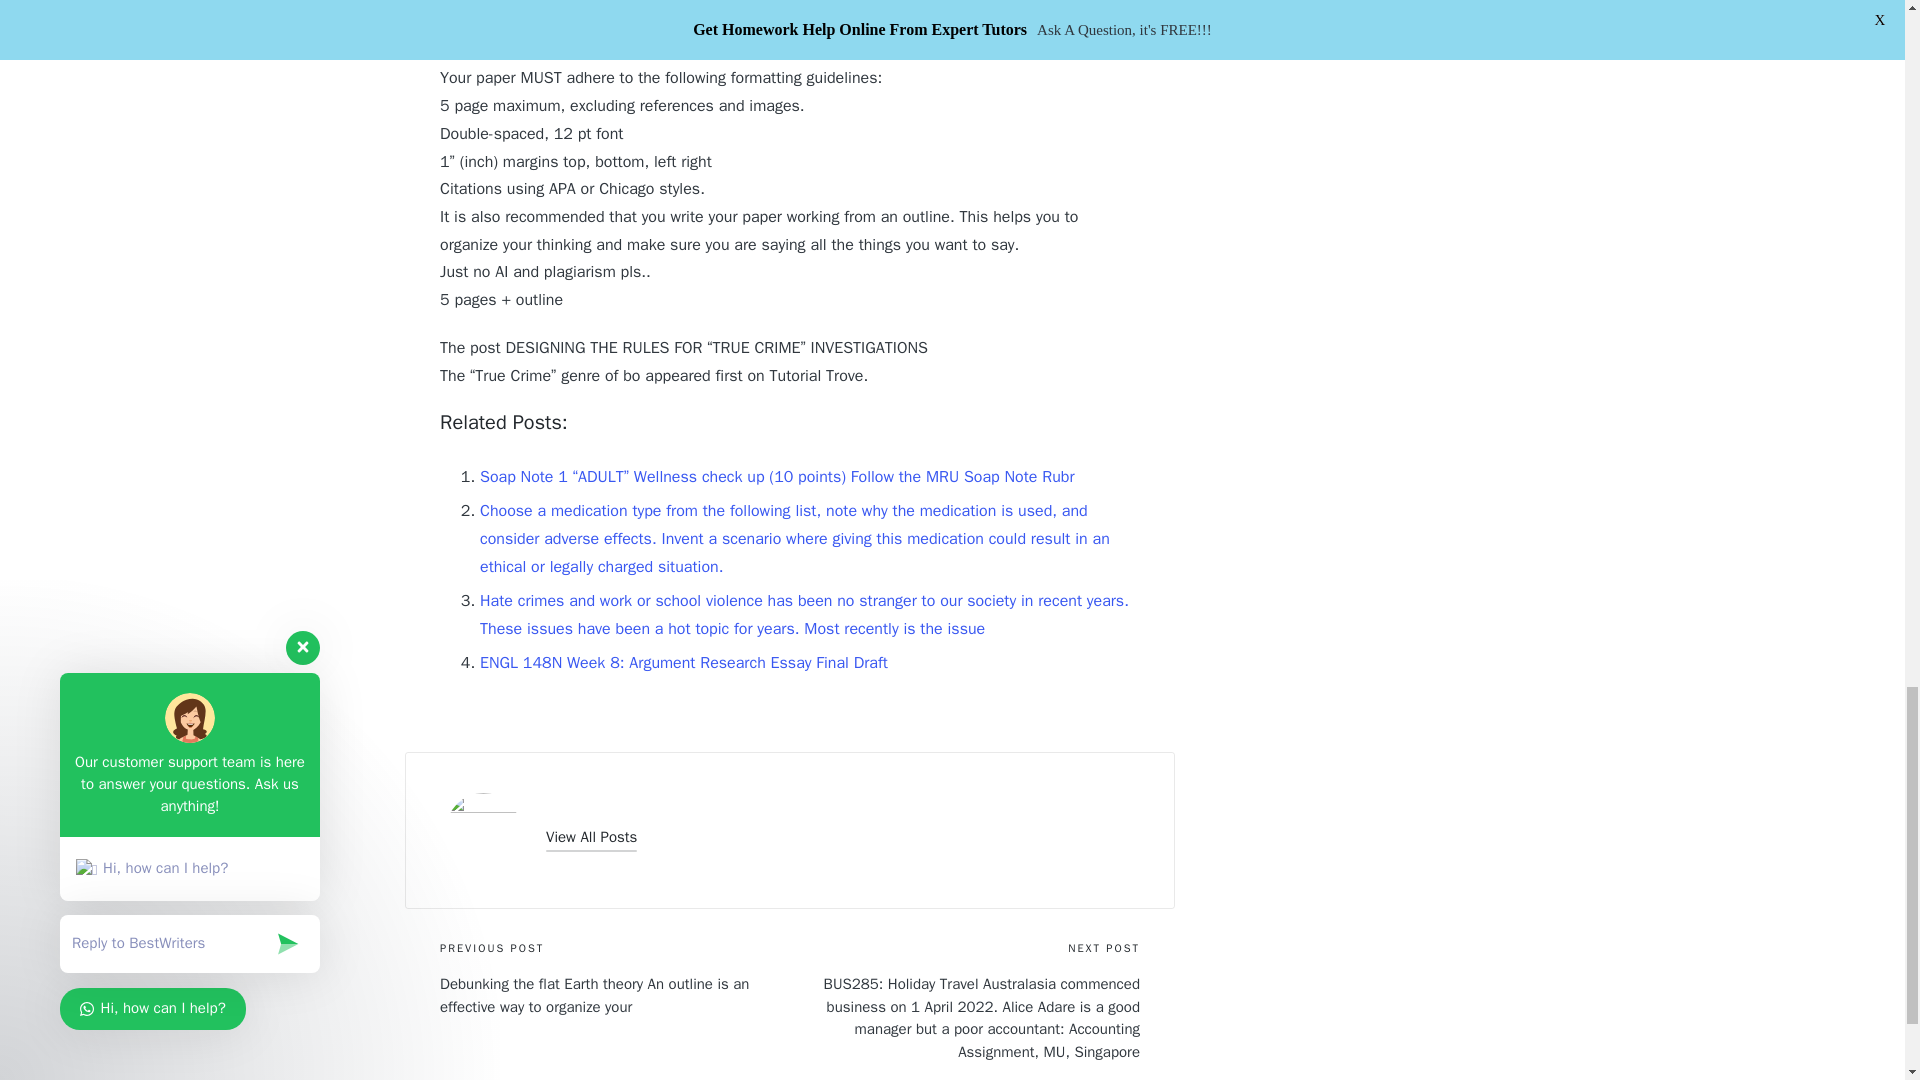 The width and height of the screenshot is (1920, 1080). Describe the element at coordinates (591, 838) in the screenshot. I see `View All Posts` at that location.